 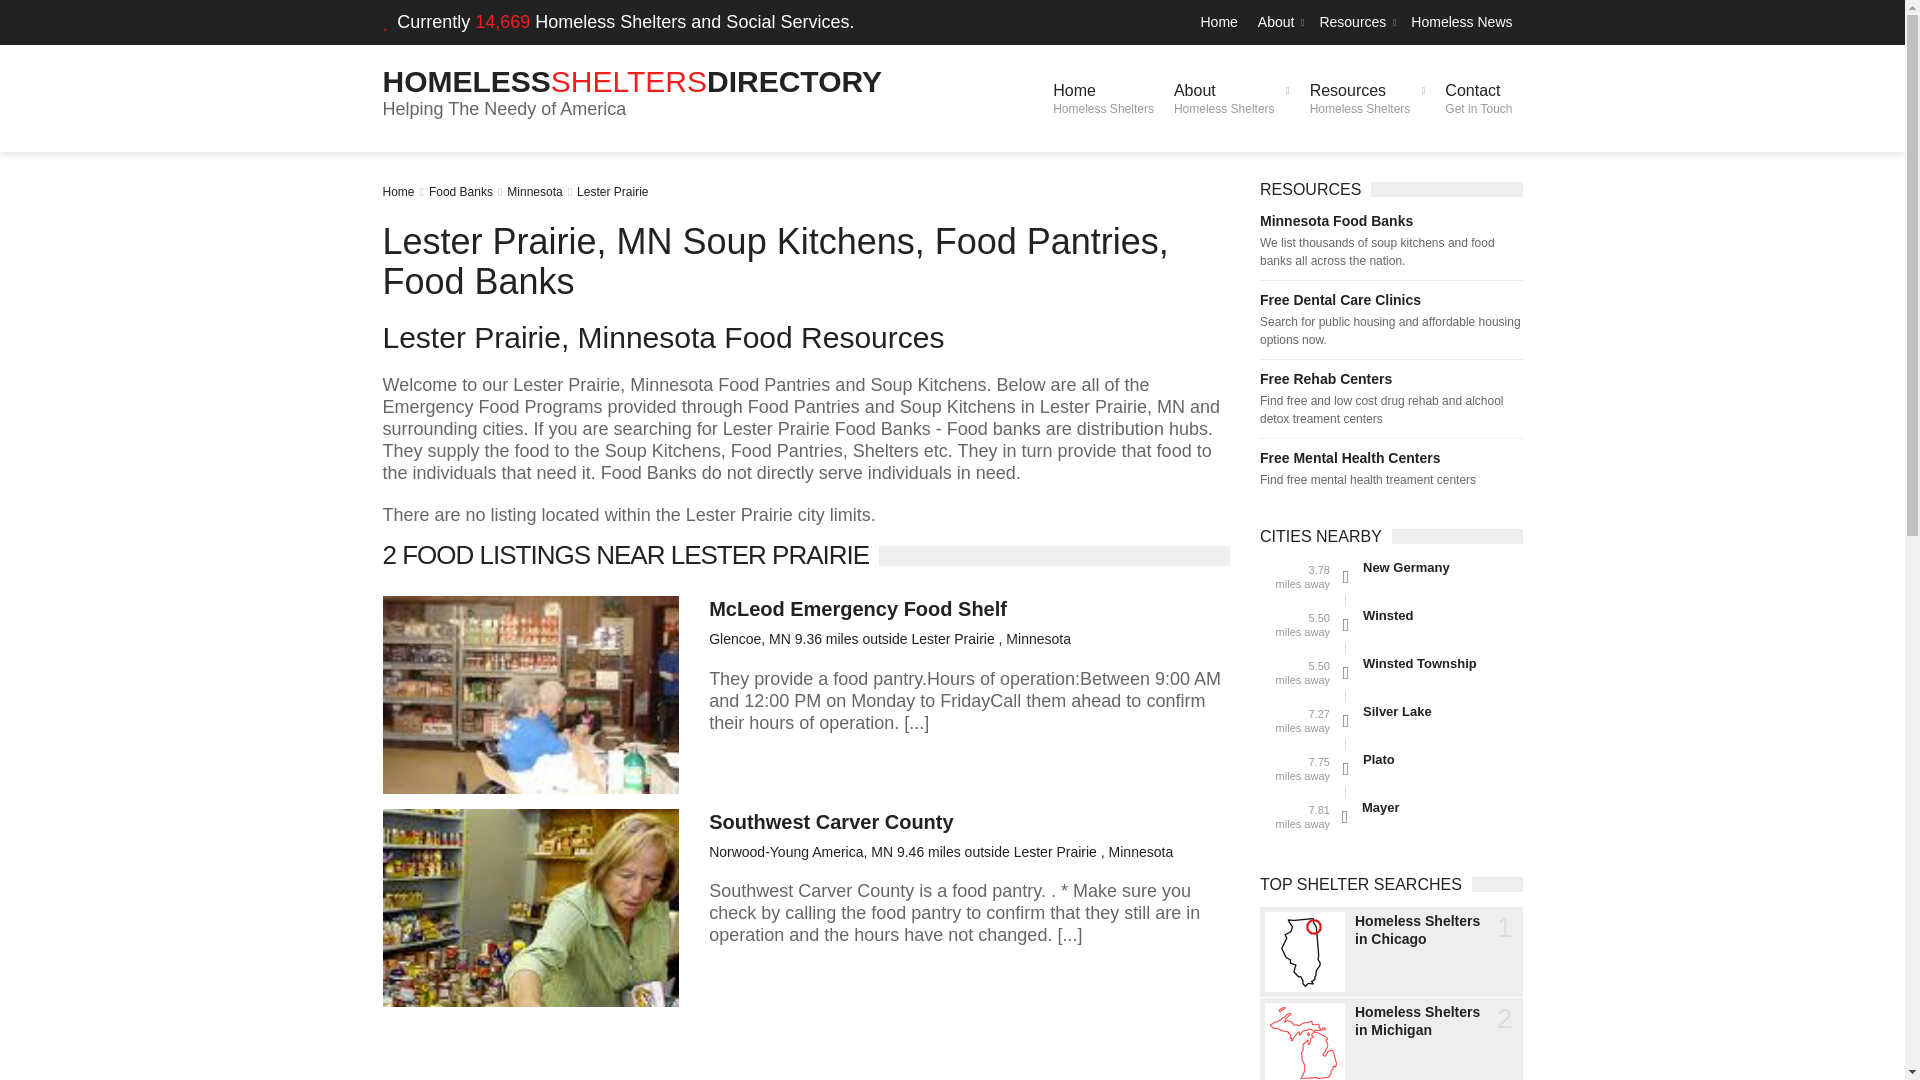 I want to click on Lester Prairie, so click(x=1102, y=98).